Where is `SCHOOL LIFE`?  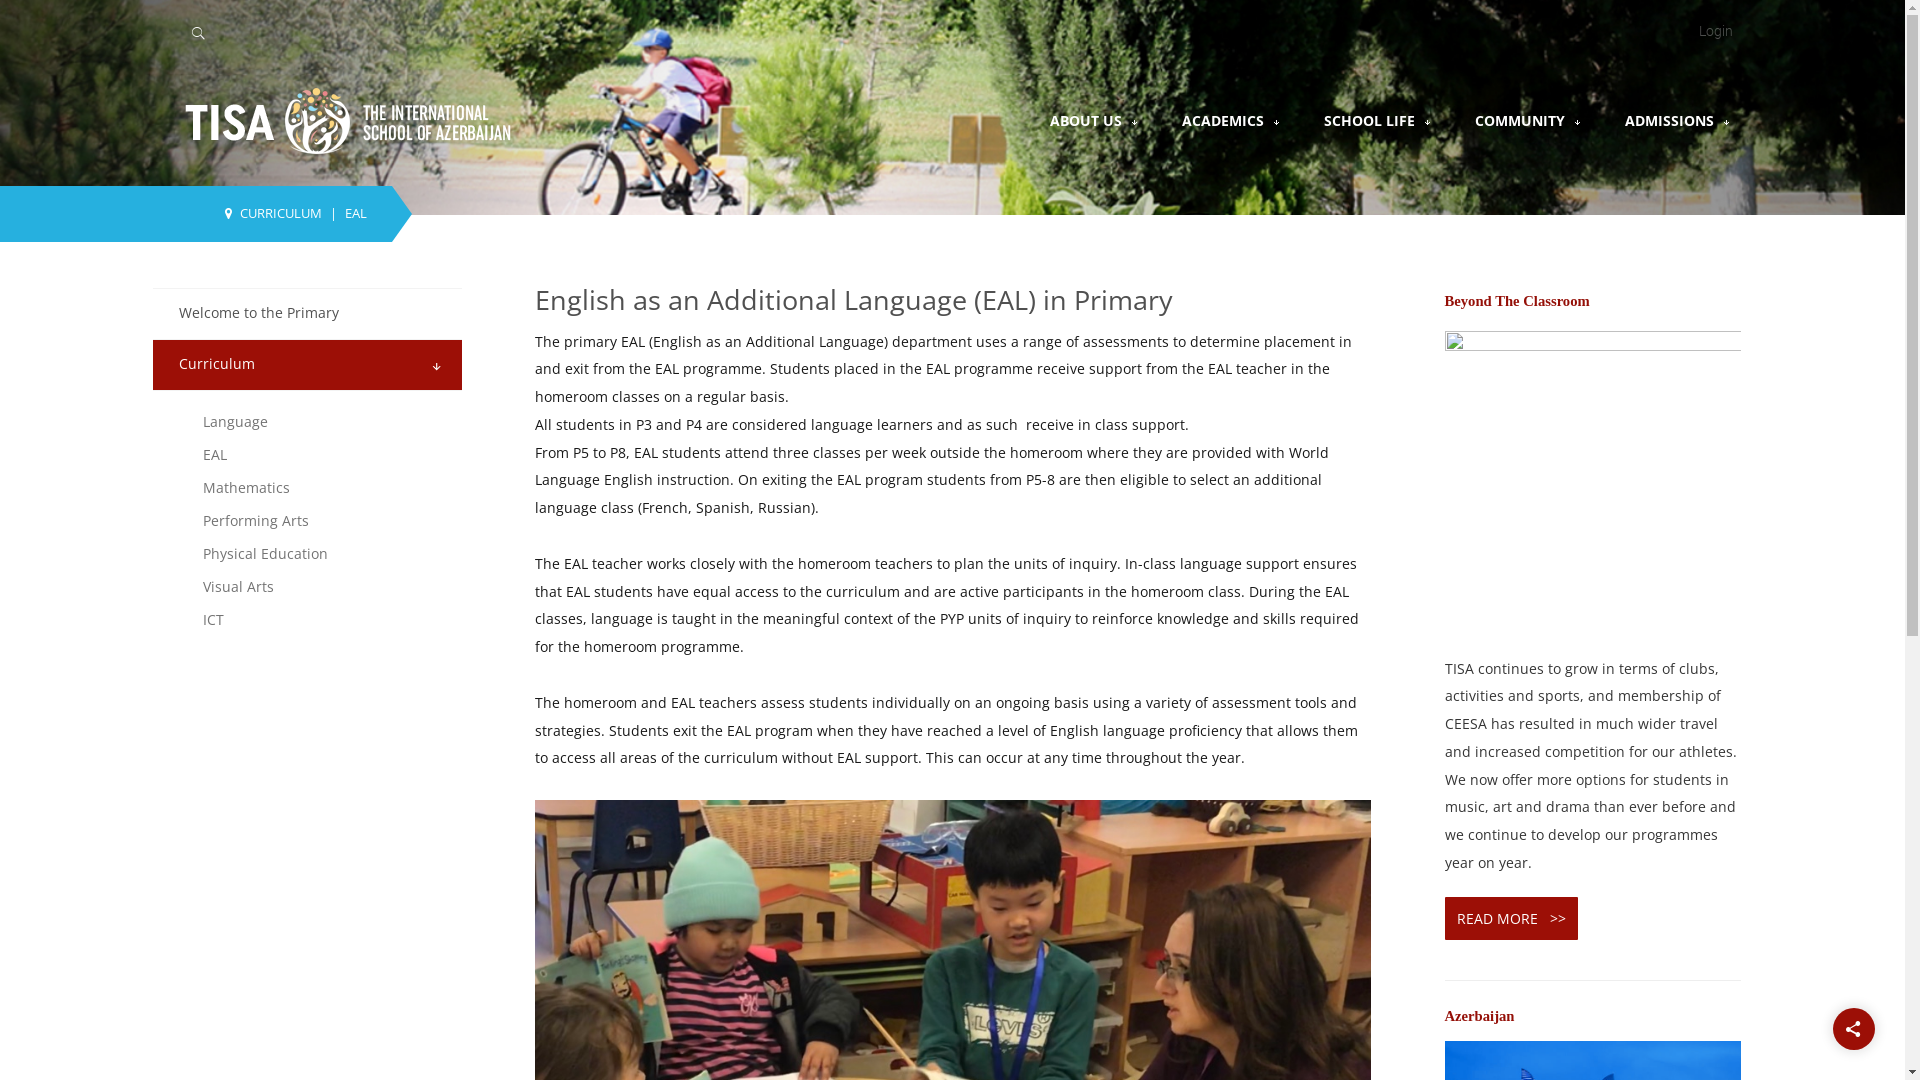
SCHOOL LIFE is located at coordinates (1378, 120).